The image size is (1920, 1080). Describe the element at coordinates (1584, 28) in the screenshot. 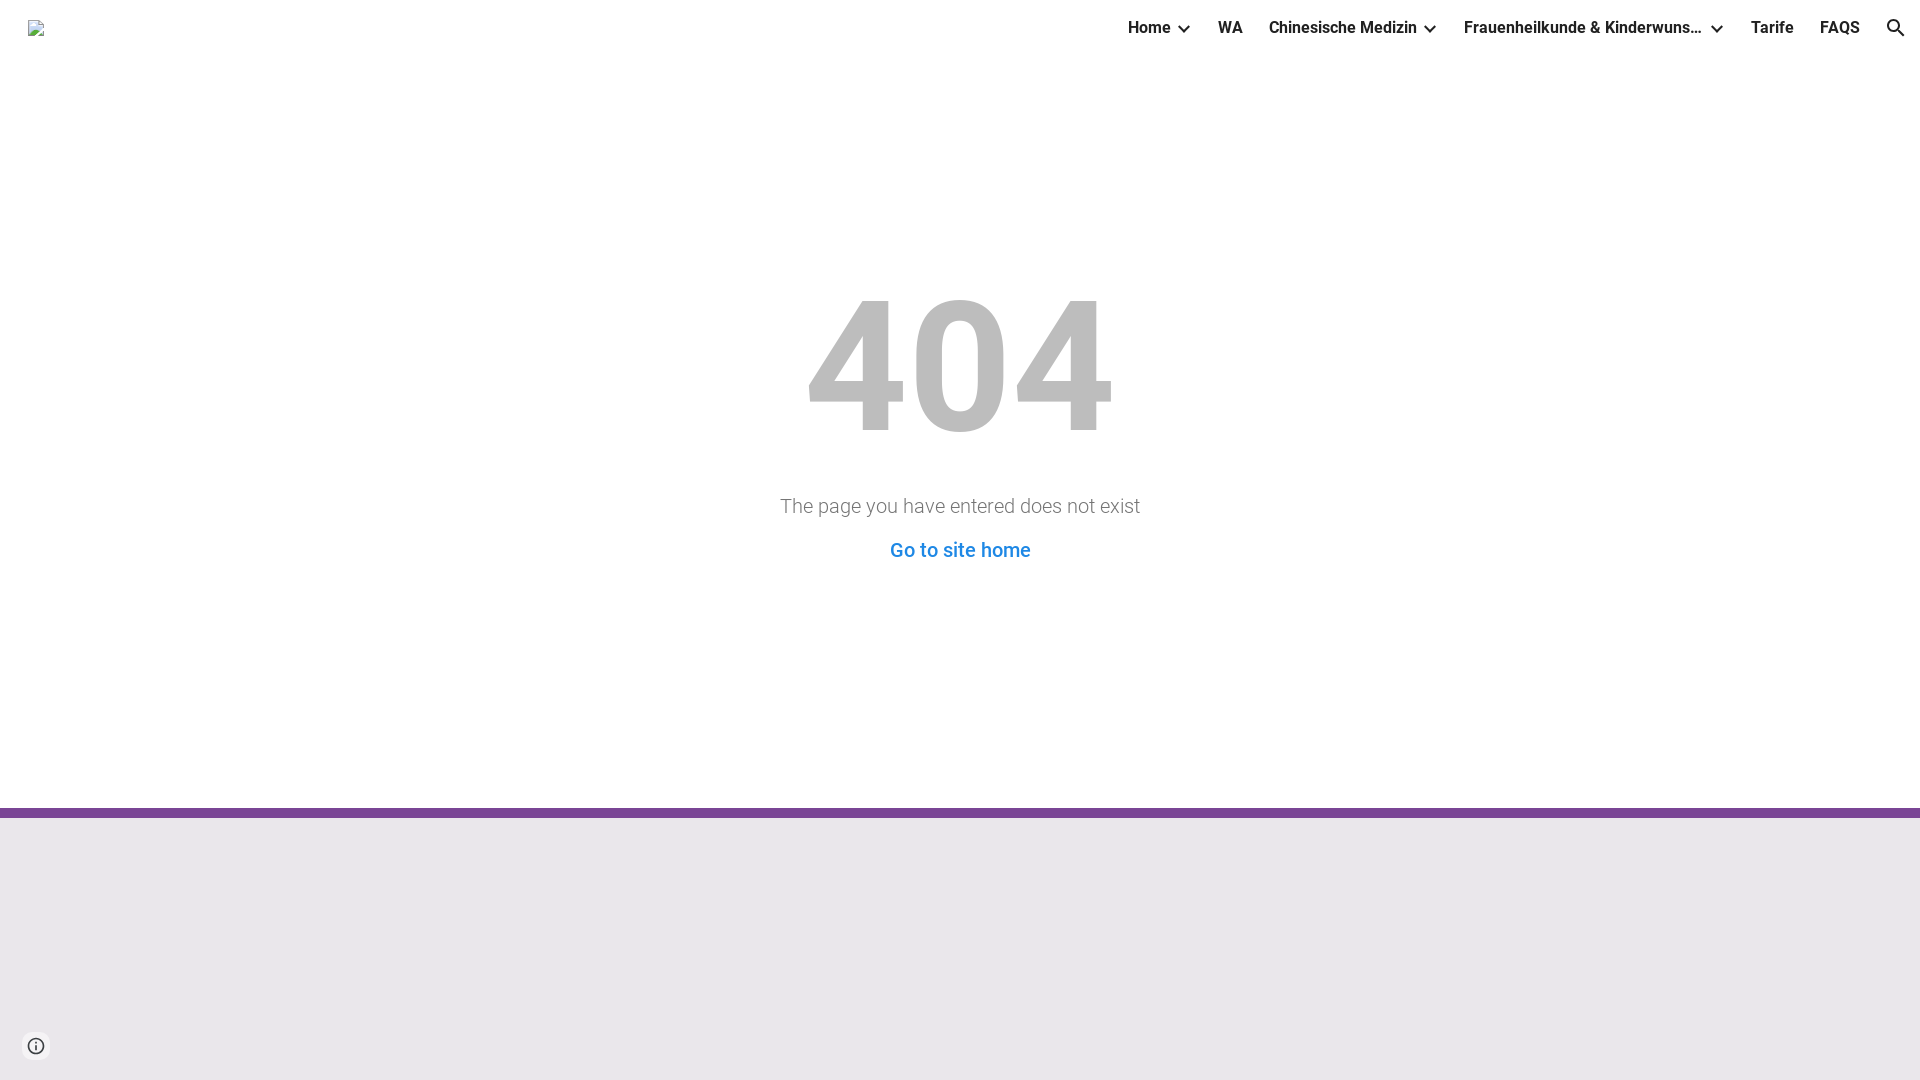

I see `Frauenheilkunde & Kinderwunsch` at that location.